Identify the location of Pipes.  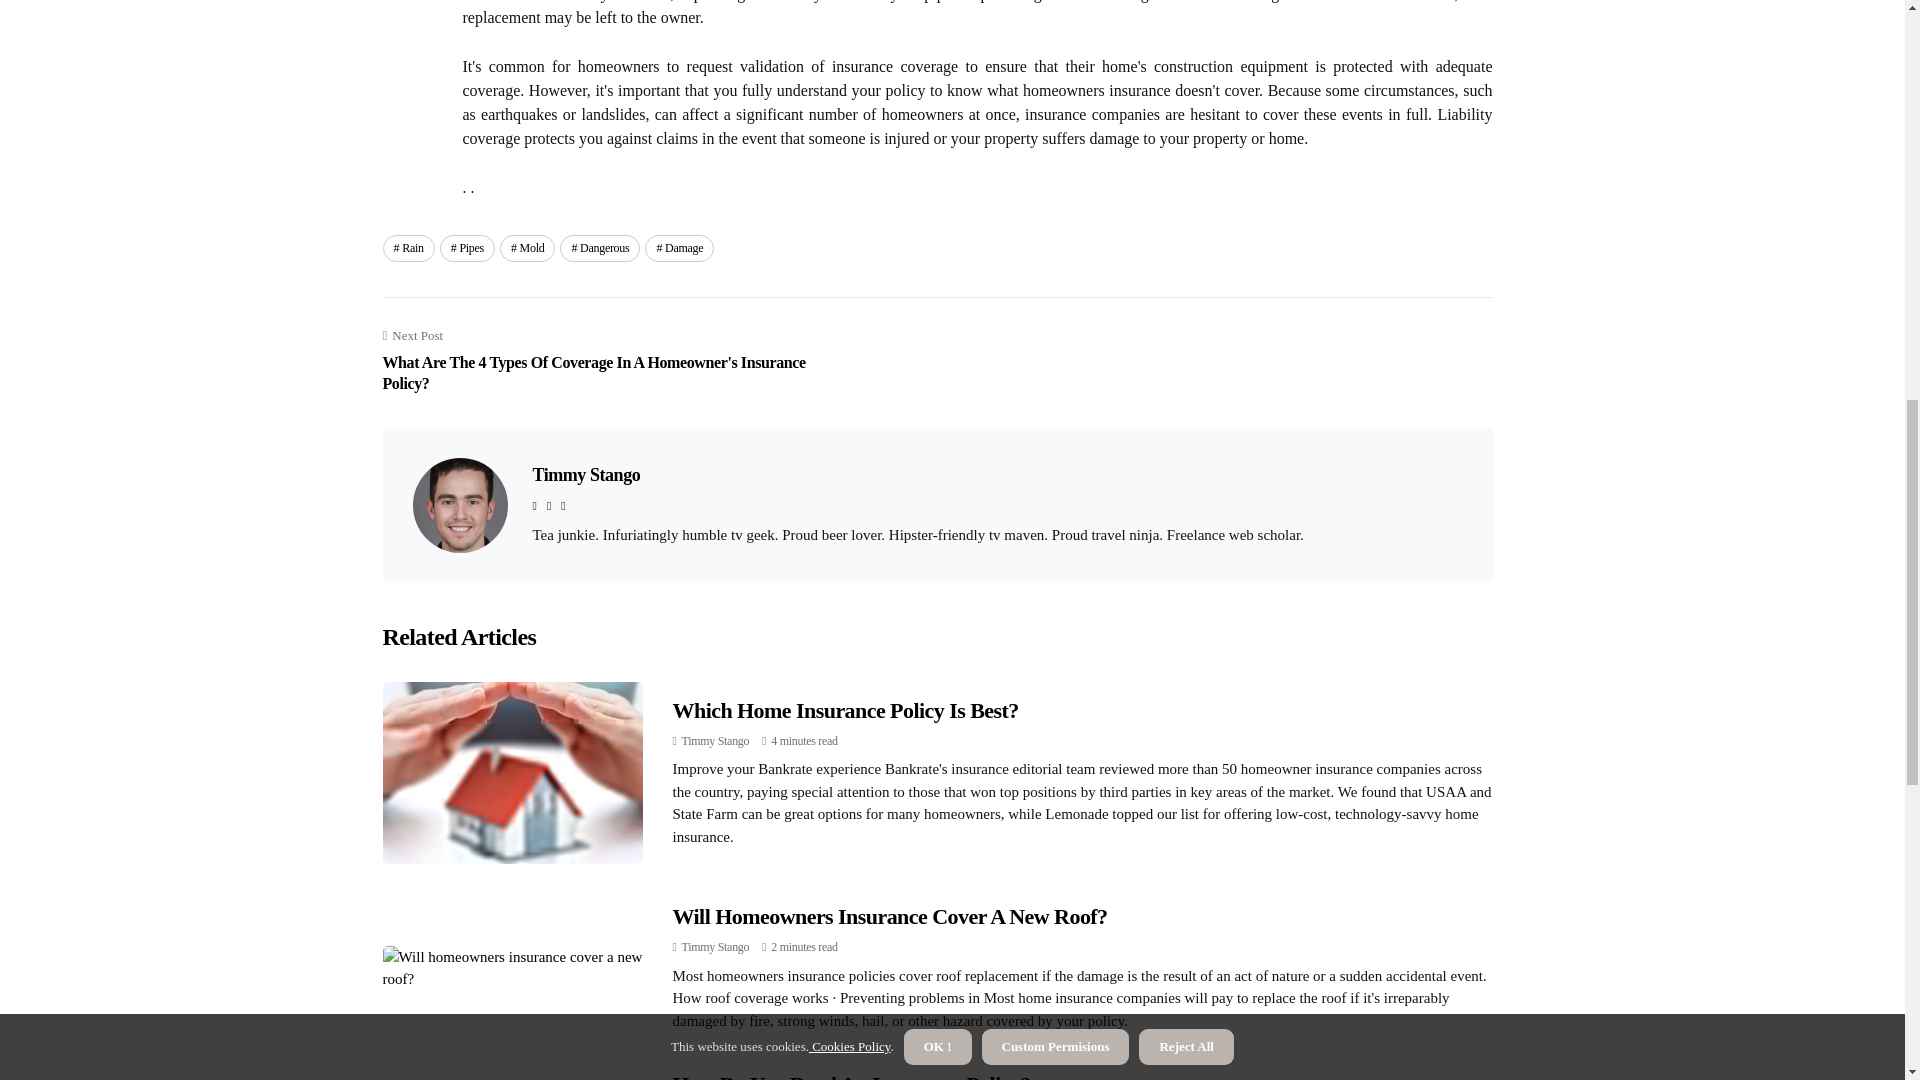
(467, 248).